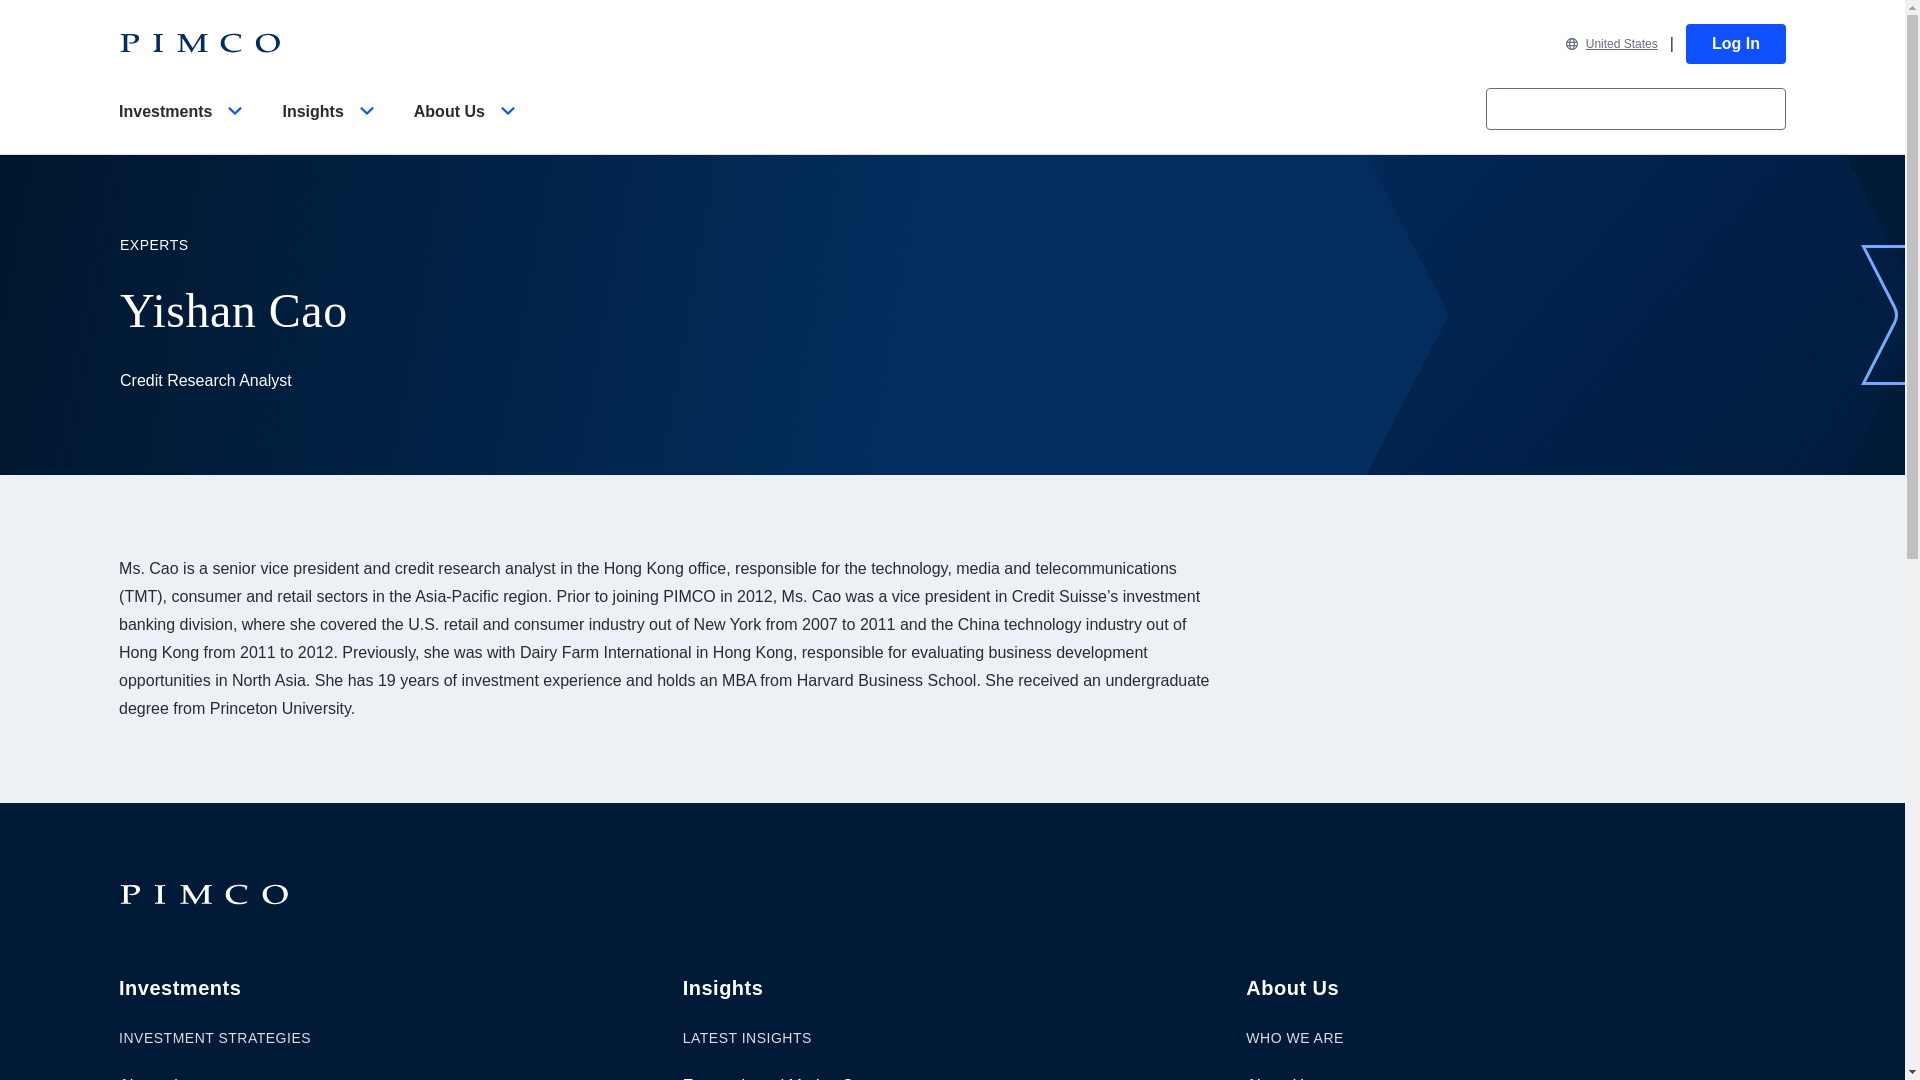 Image resolution: width=1920 pixels, height=1080 pixels. I want to click on Investments, so click(184, 128).